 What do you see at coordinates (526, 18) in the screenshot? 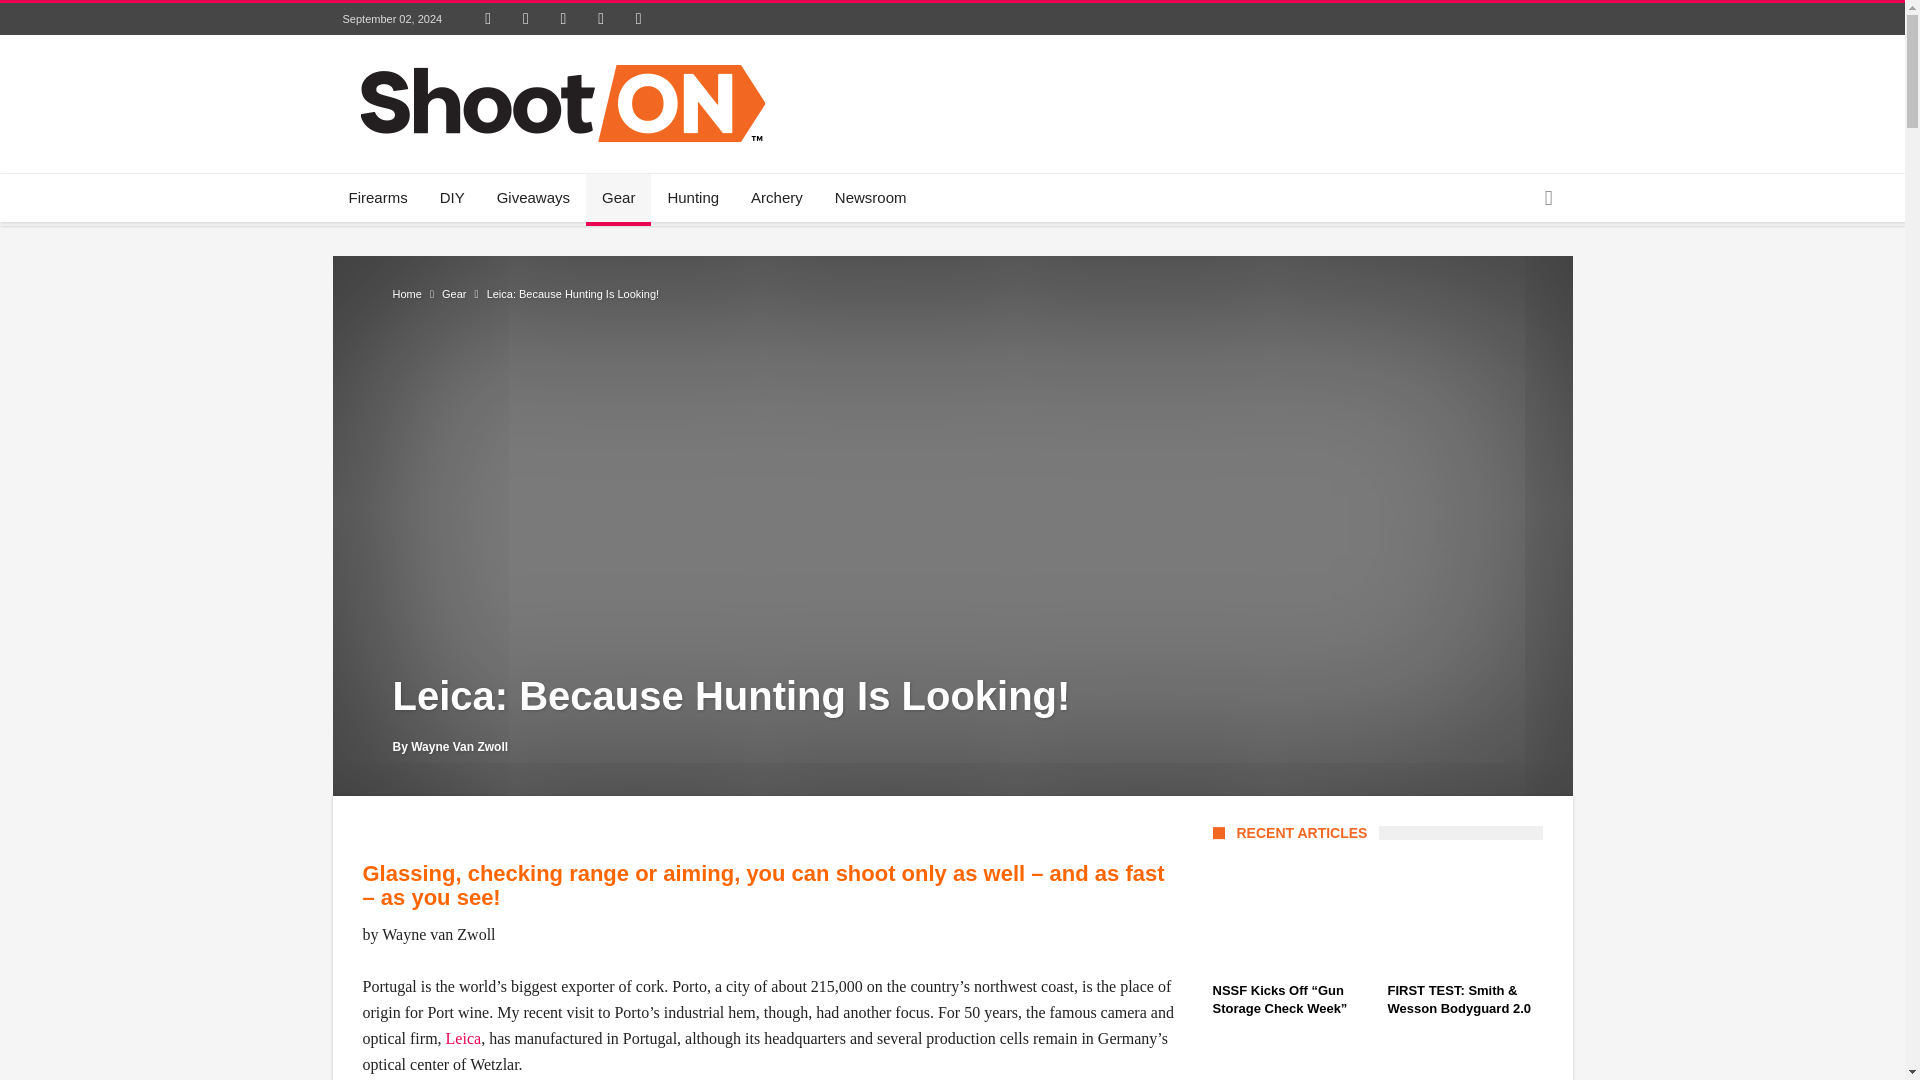
I see `Twitter` at bounding box center [526, 18].